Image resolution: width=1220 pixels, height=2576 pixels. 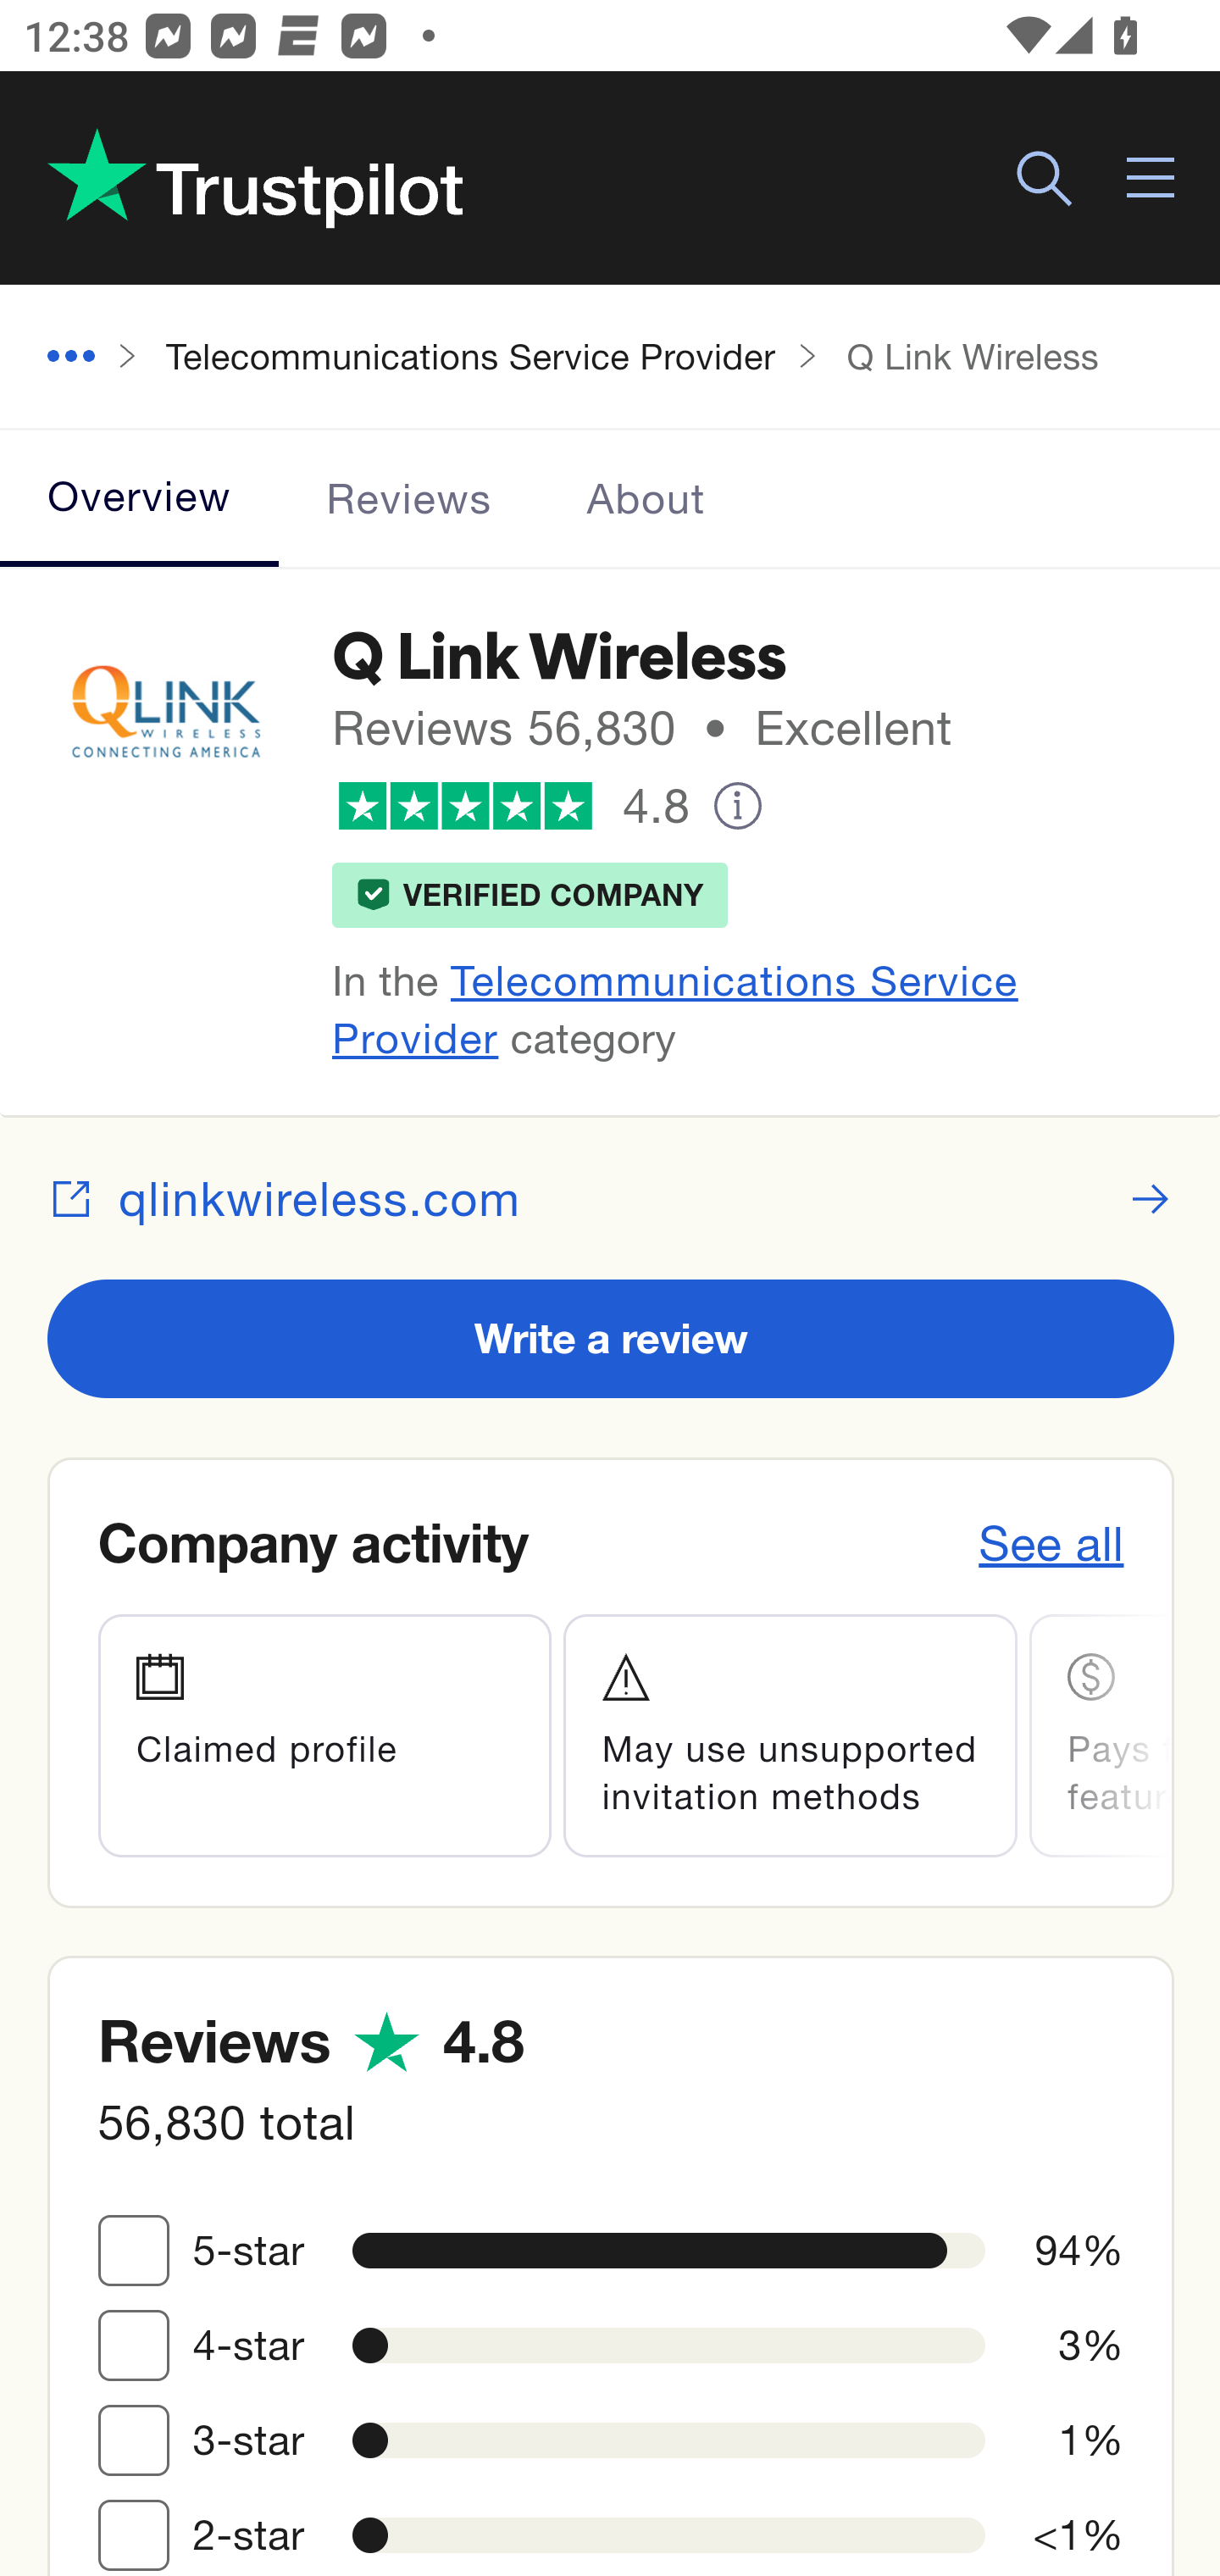 What do you see at coordinates (675, 1009) in the screenshot?
I see `Telecommunications Service Provider` at bounding box center [675, 1009].